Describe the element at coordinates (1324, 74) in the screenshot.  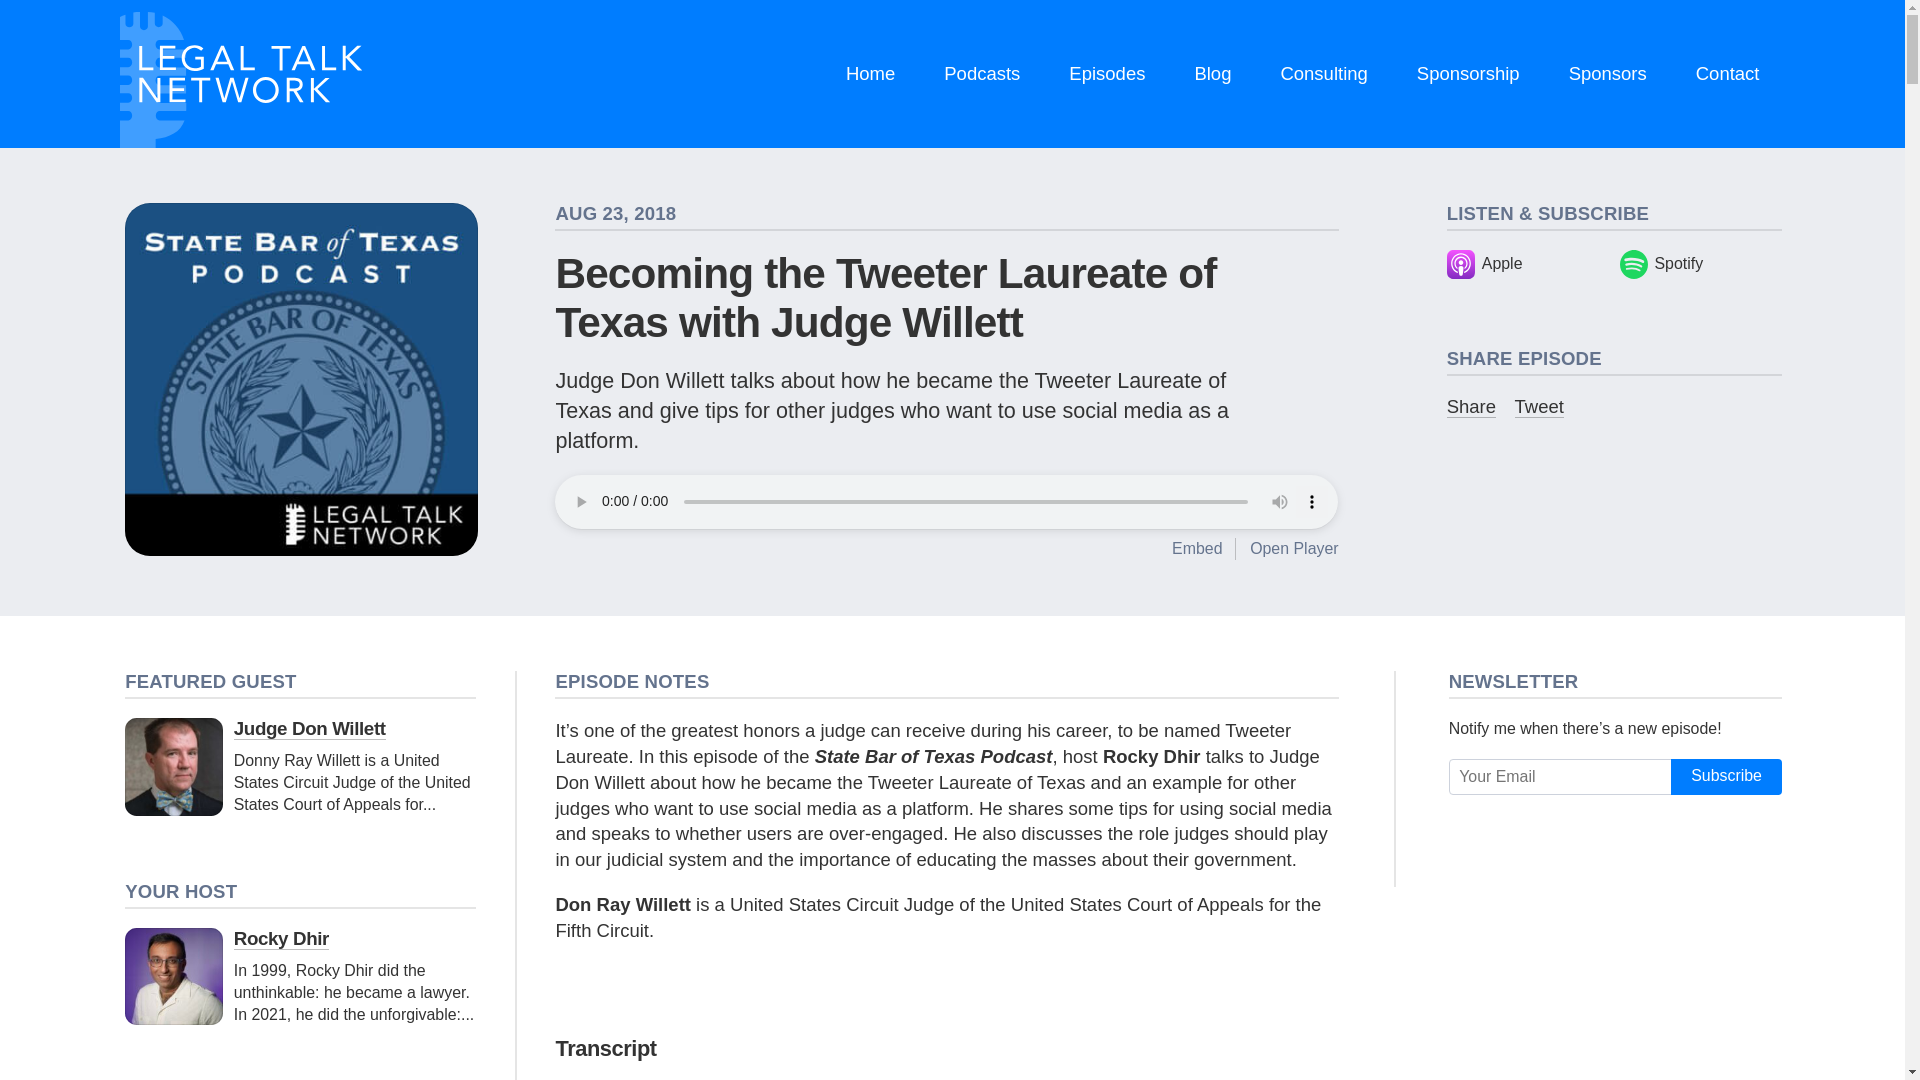
I see `Consulting` at that location.